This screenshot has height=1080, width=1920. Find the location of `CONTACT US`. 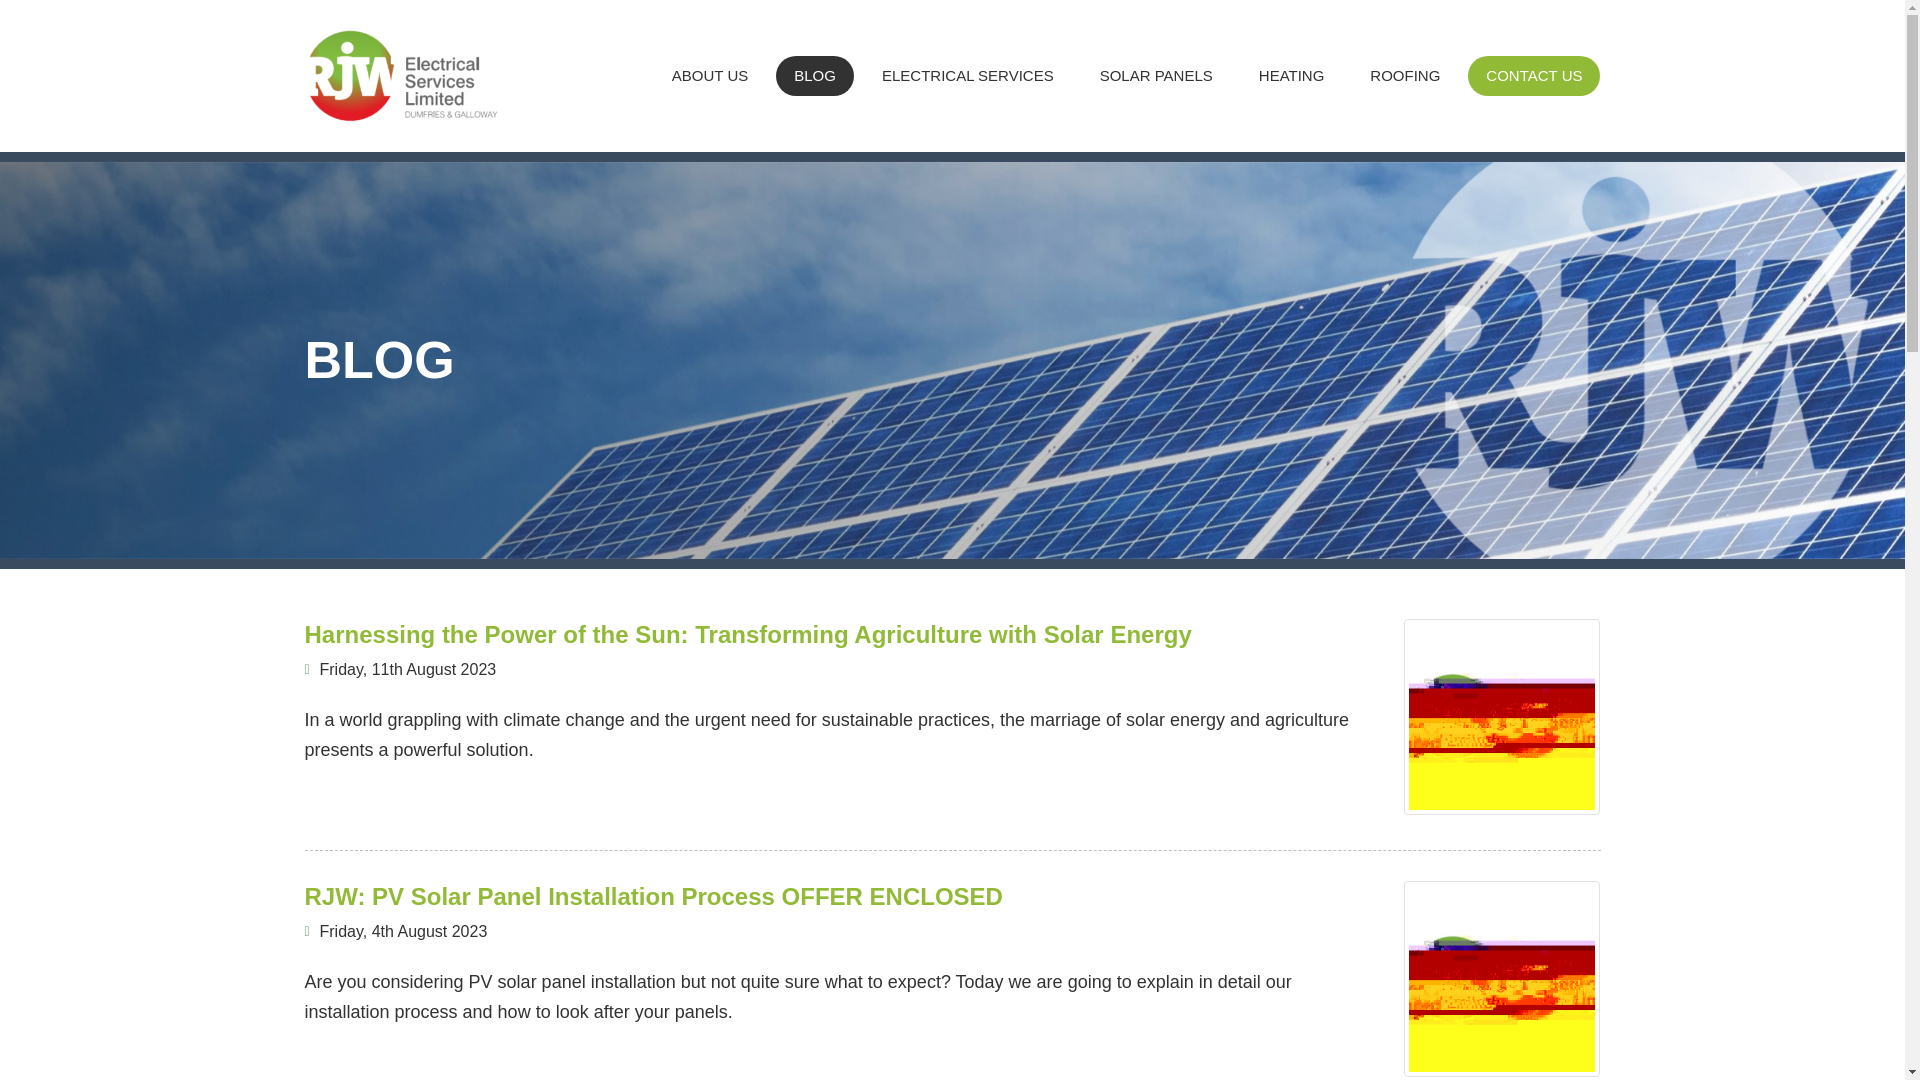

CONTACT US is located at coordinates (1534, 75).